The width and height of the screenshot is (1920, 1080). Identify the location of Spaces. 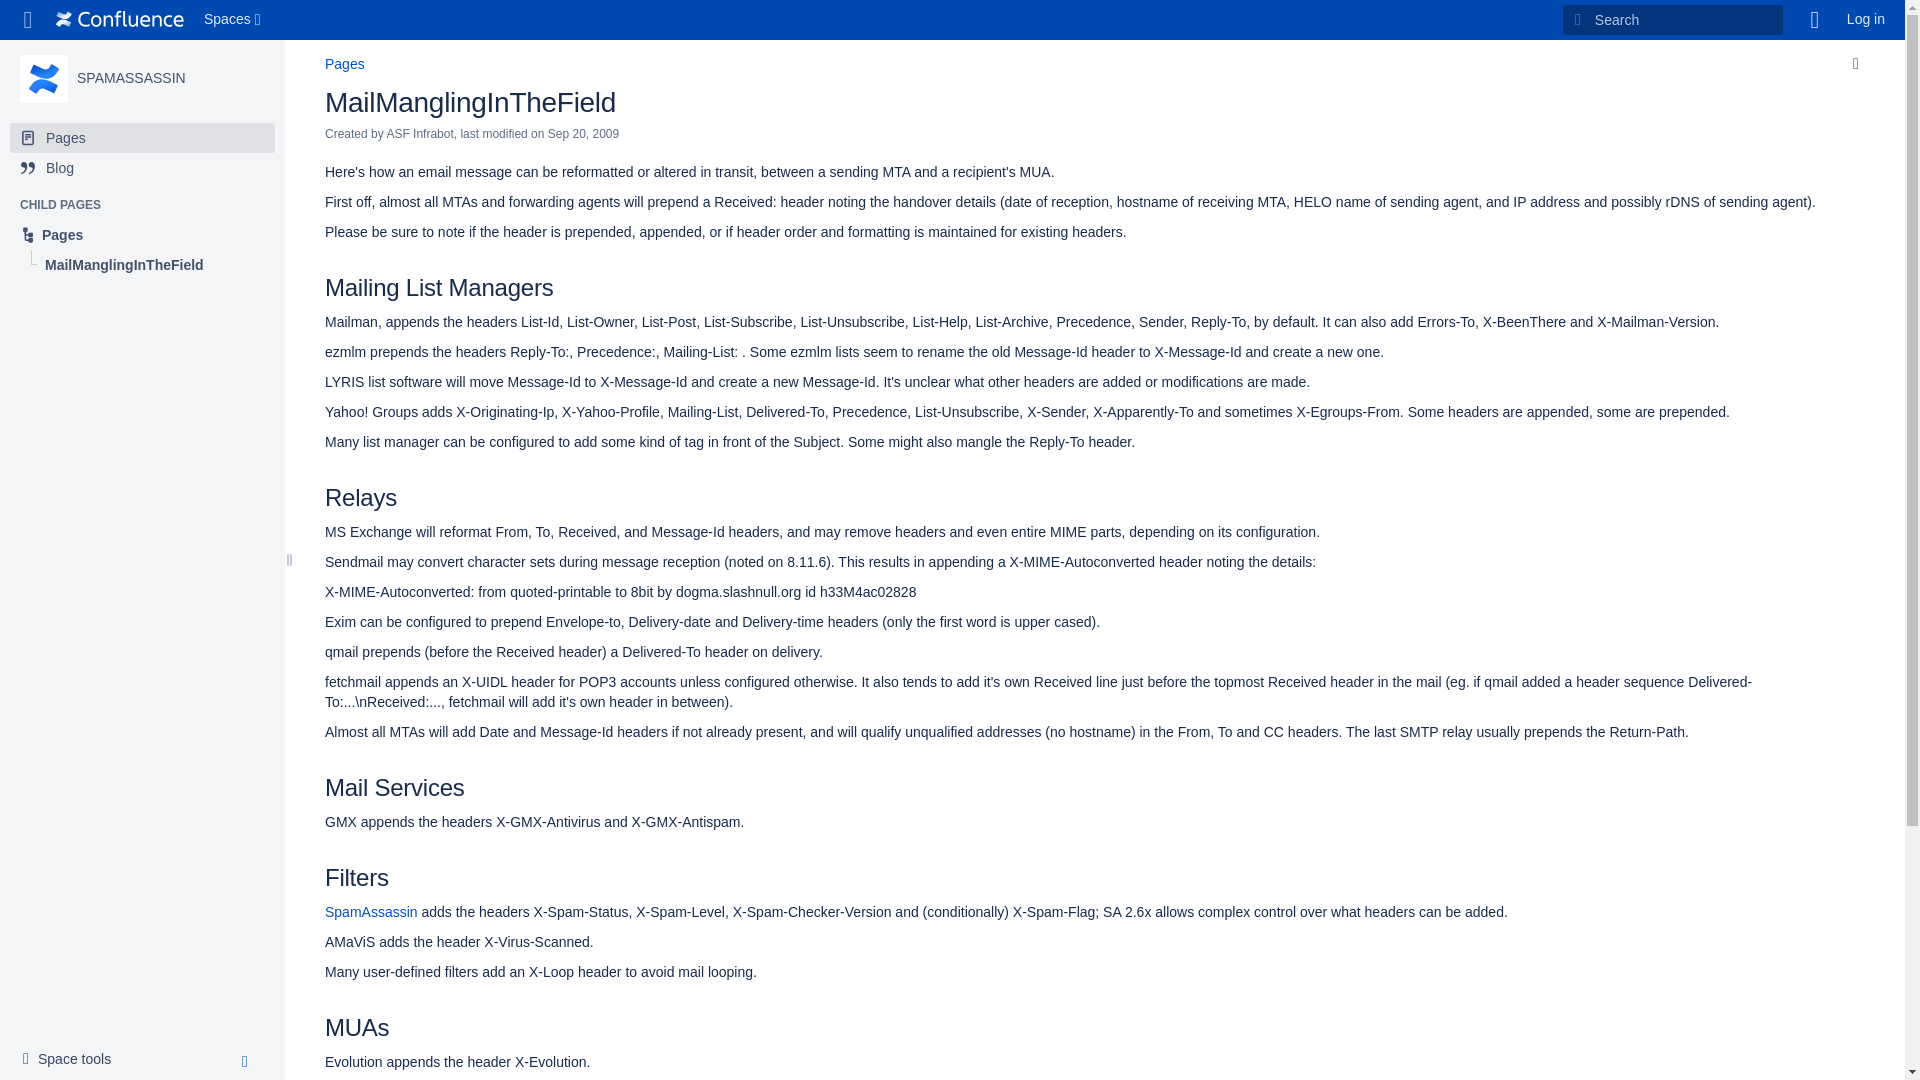
(234, 20).